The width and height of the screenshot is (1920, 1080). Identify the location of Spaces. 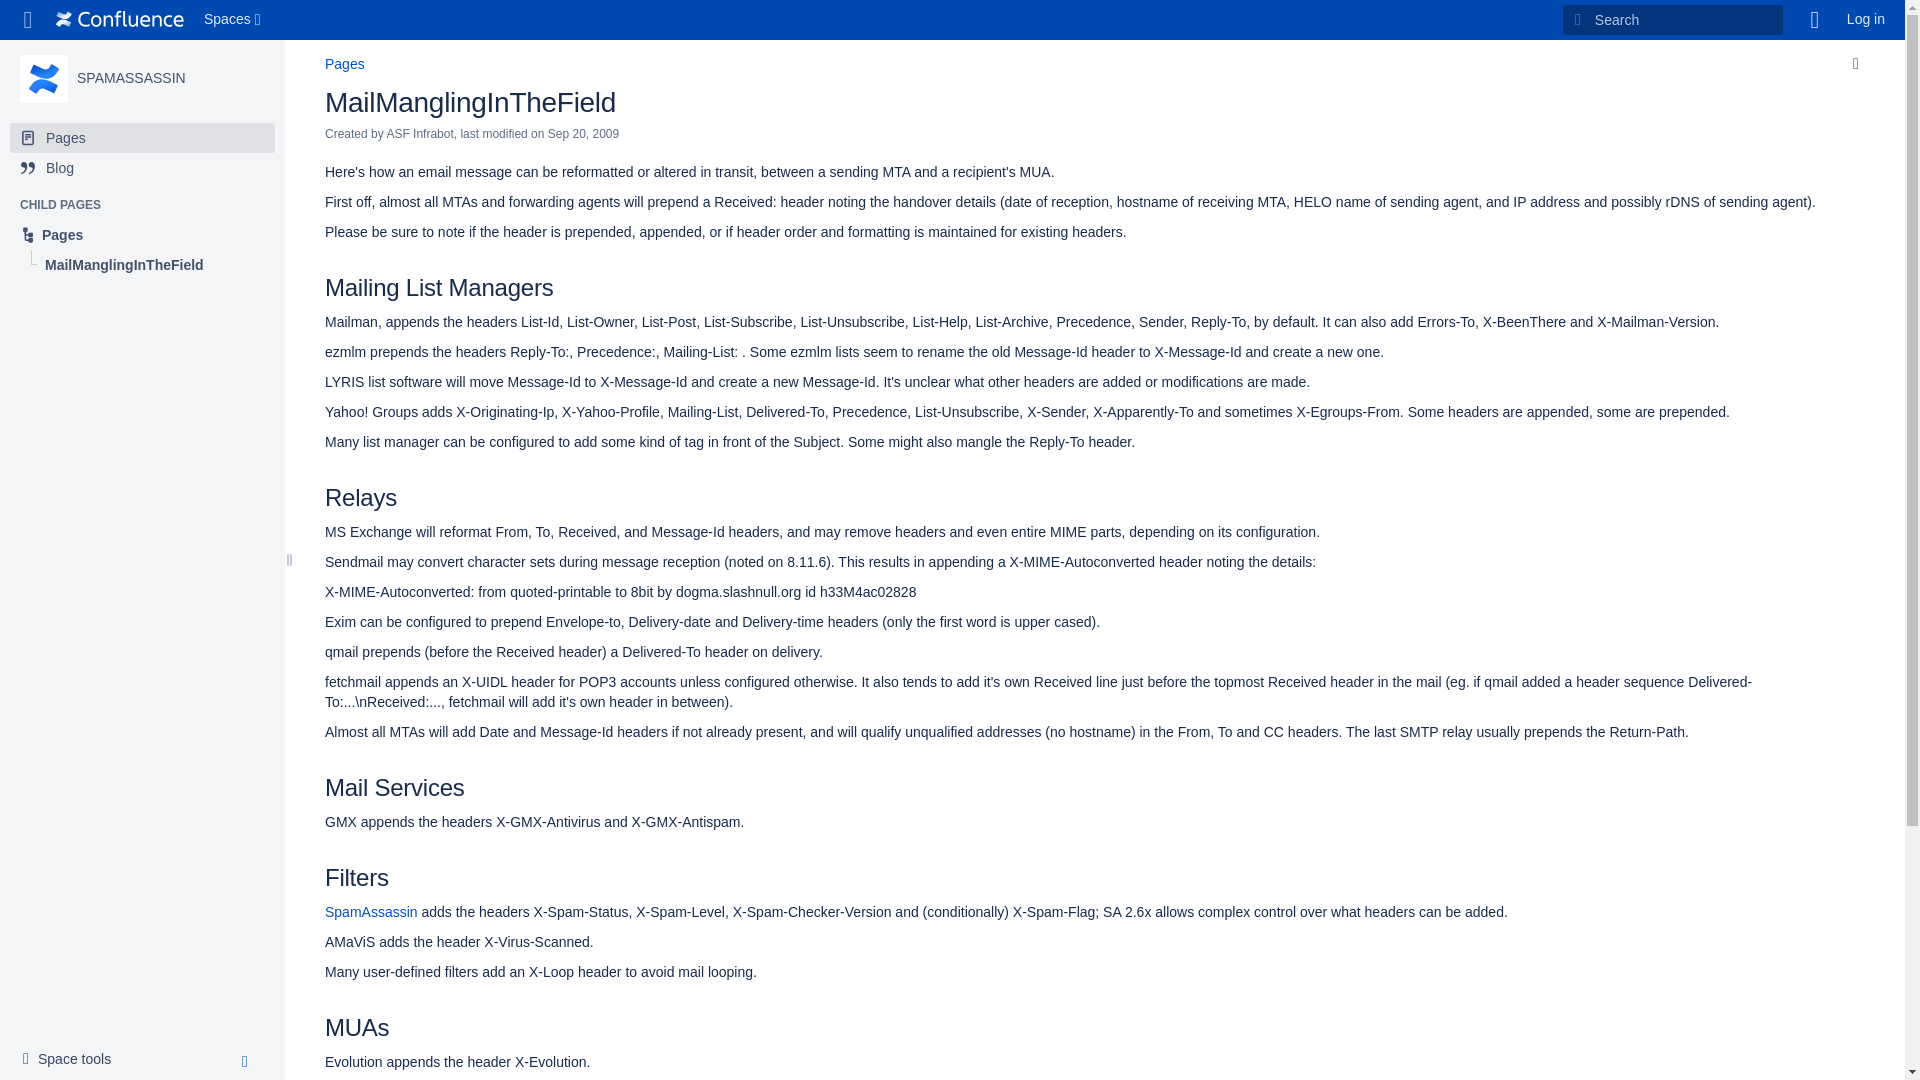
(234, 20).